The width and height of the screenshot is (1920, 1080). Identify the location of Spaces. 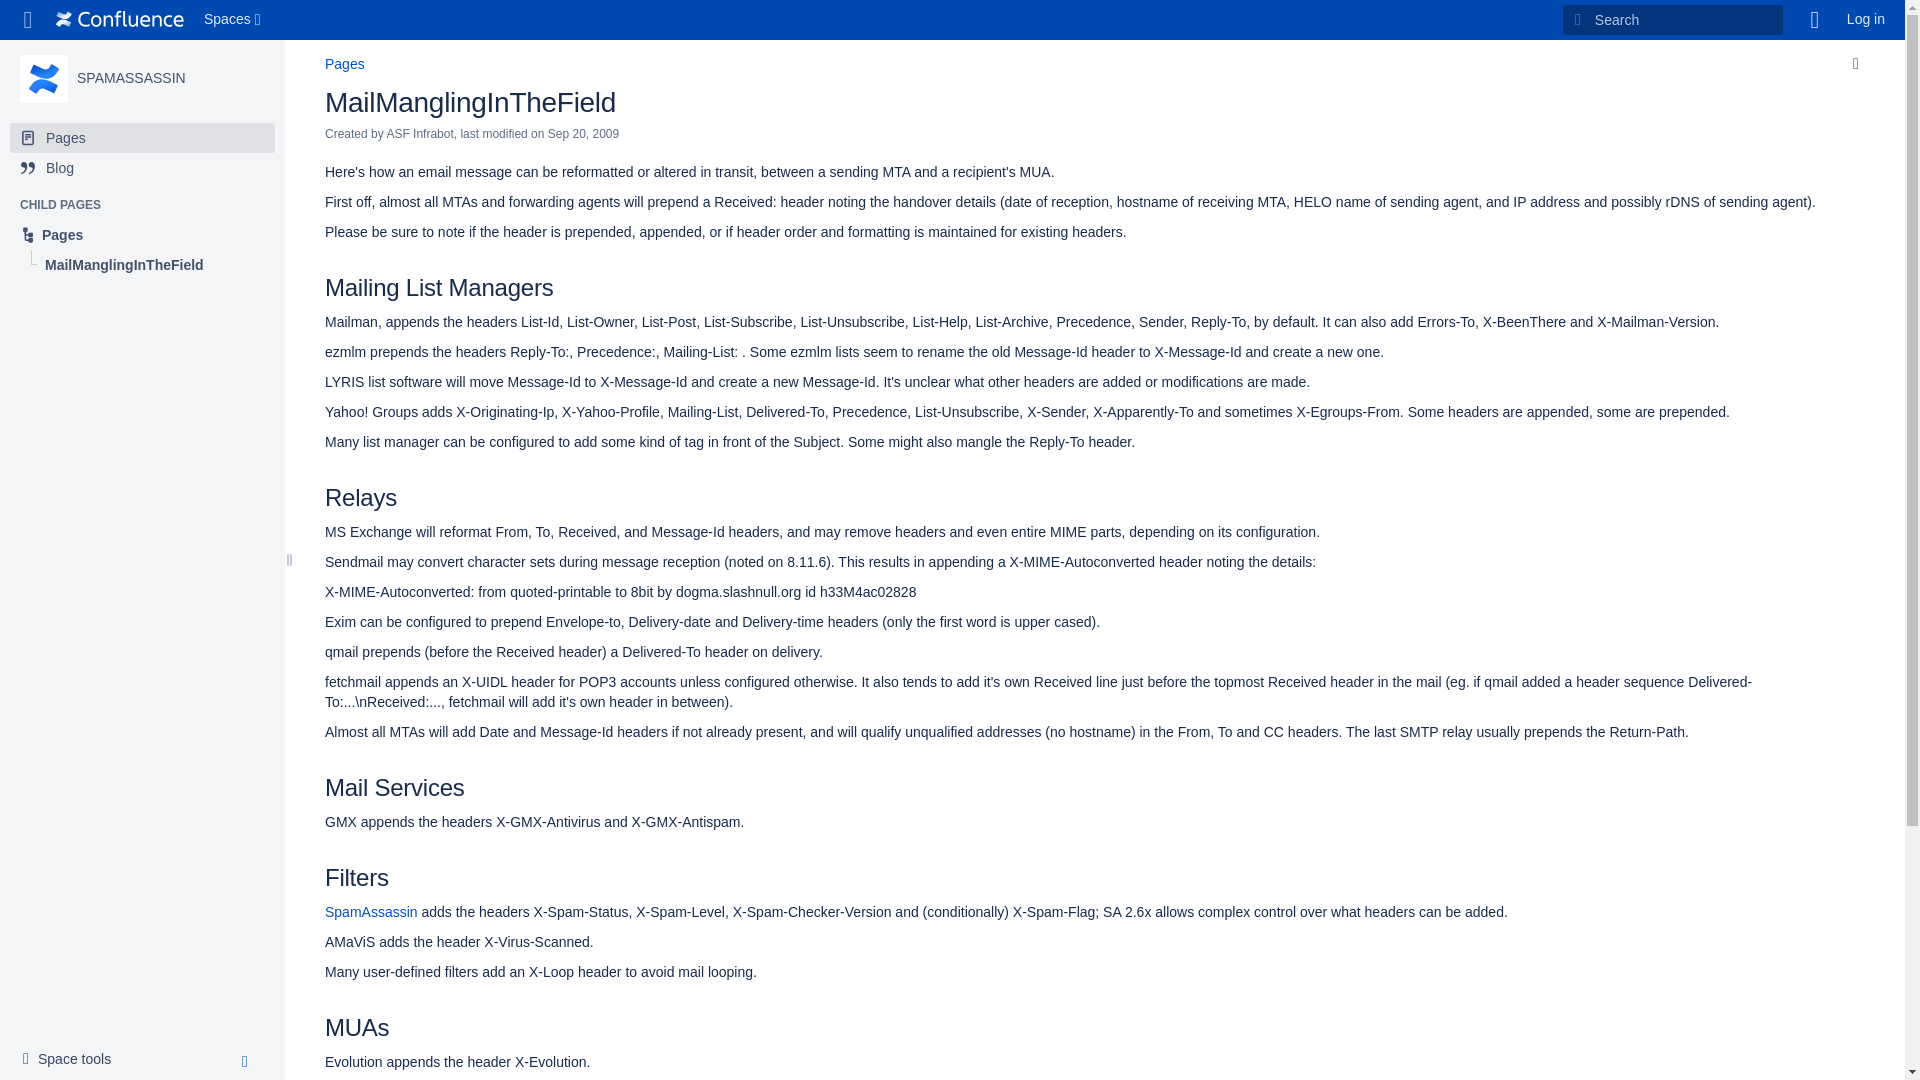
(234, 20).